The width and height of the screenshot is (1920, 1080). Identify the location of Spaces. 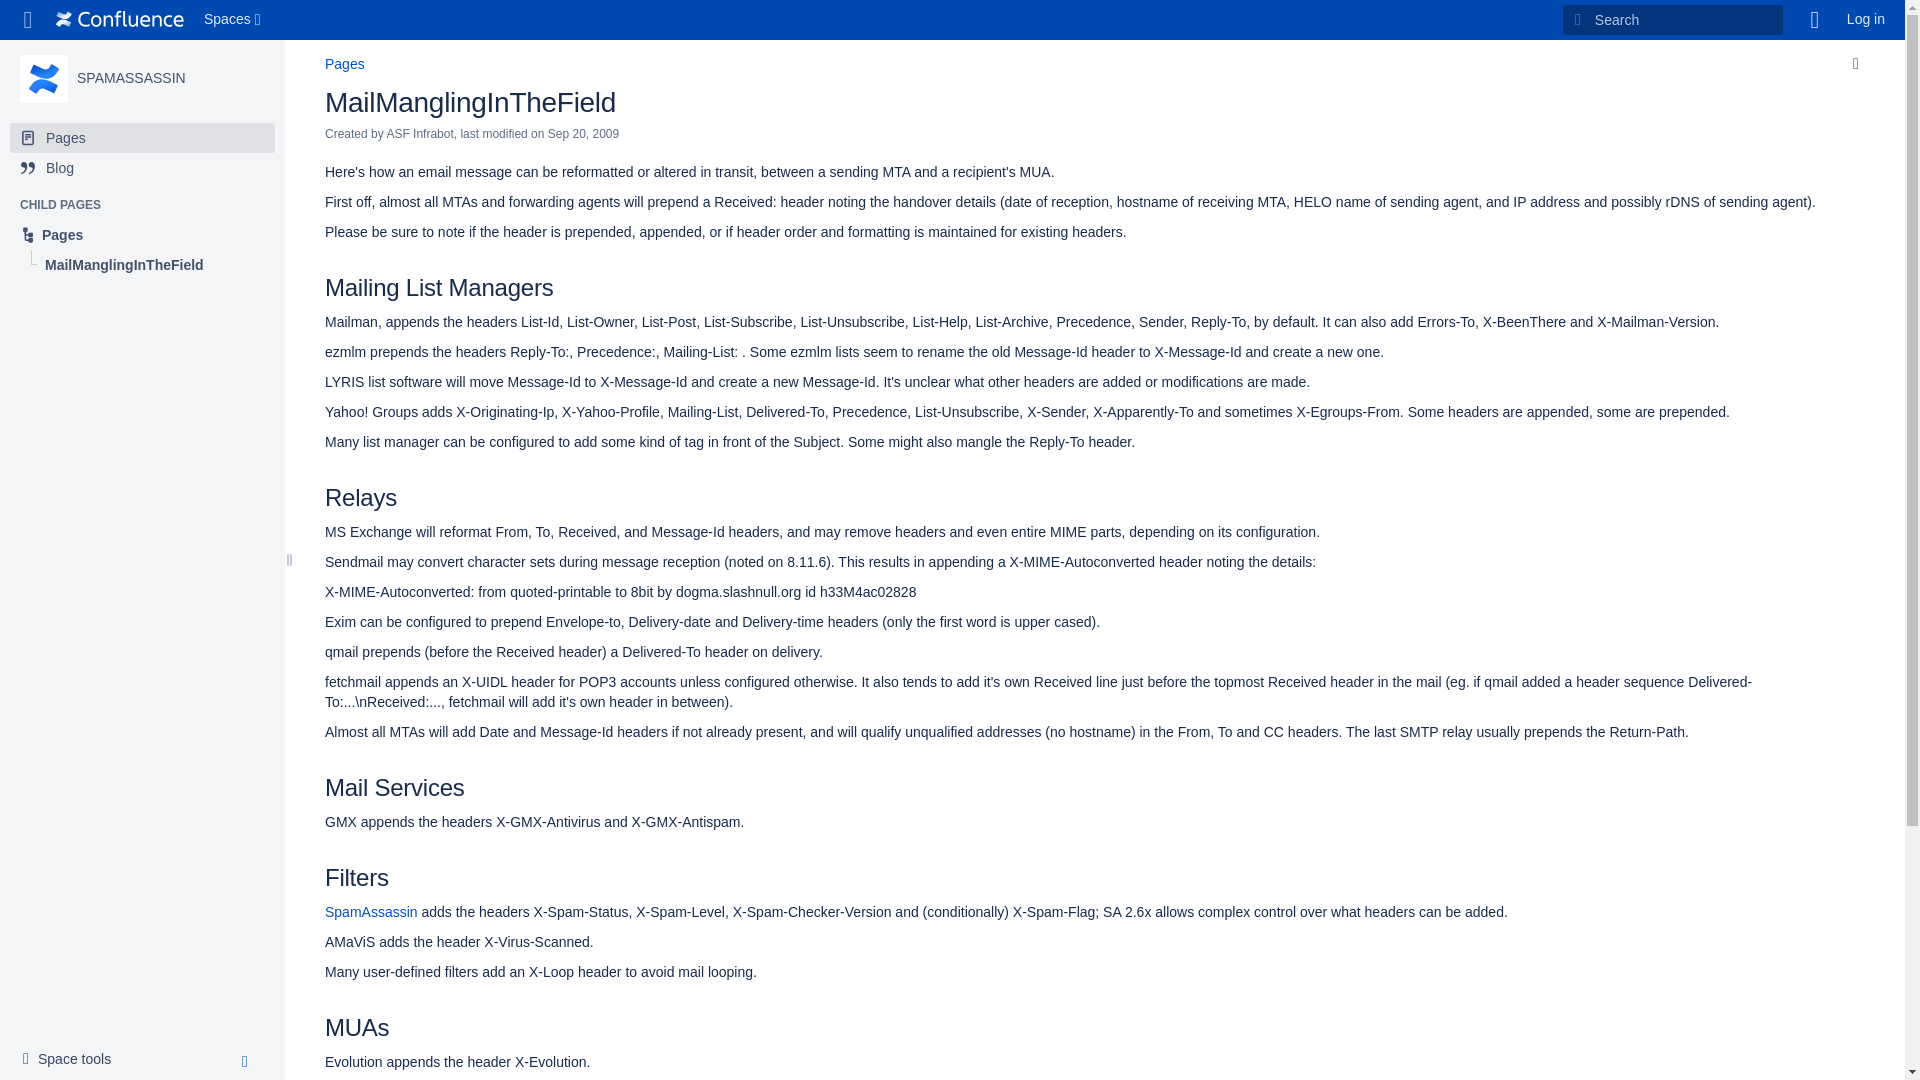
(234, 20).